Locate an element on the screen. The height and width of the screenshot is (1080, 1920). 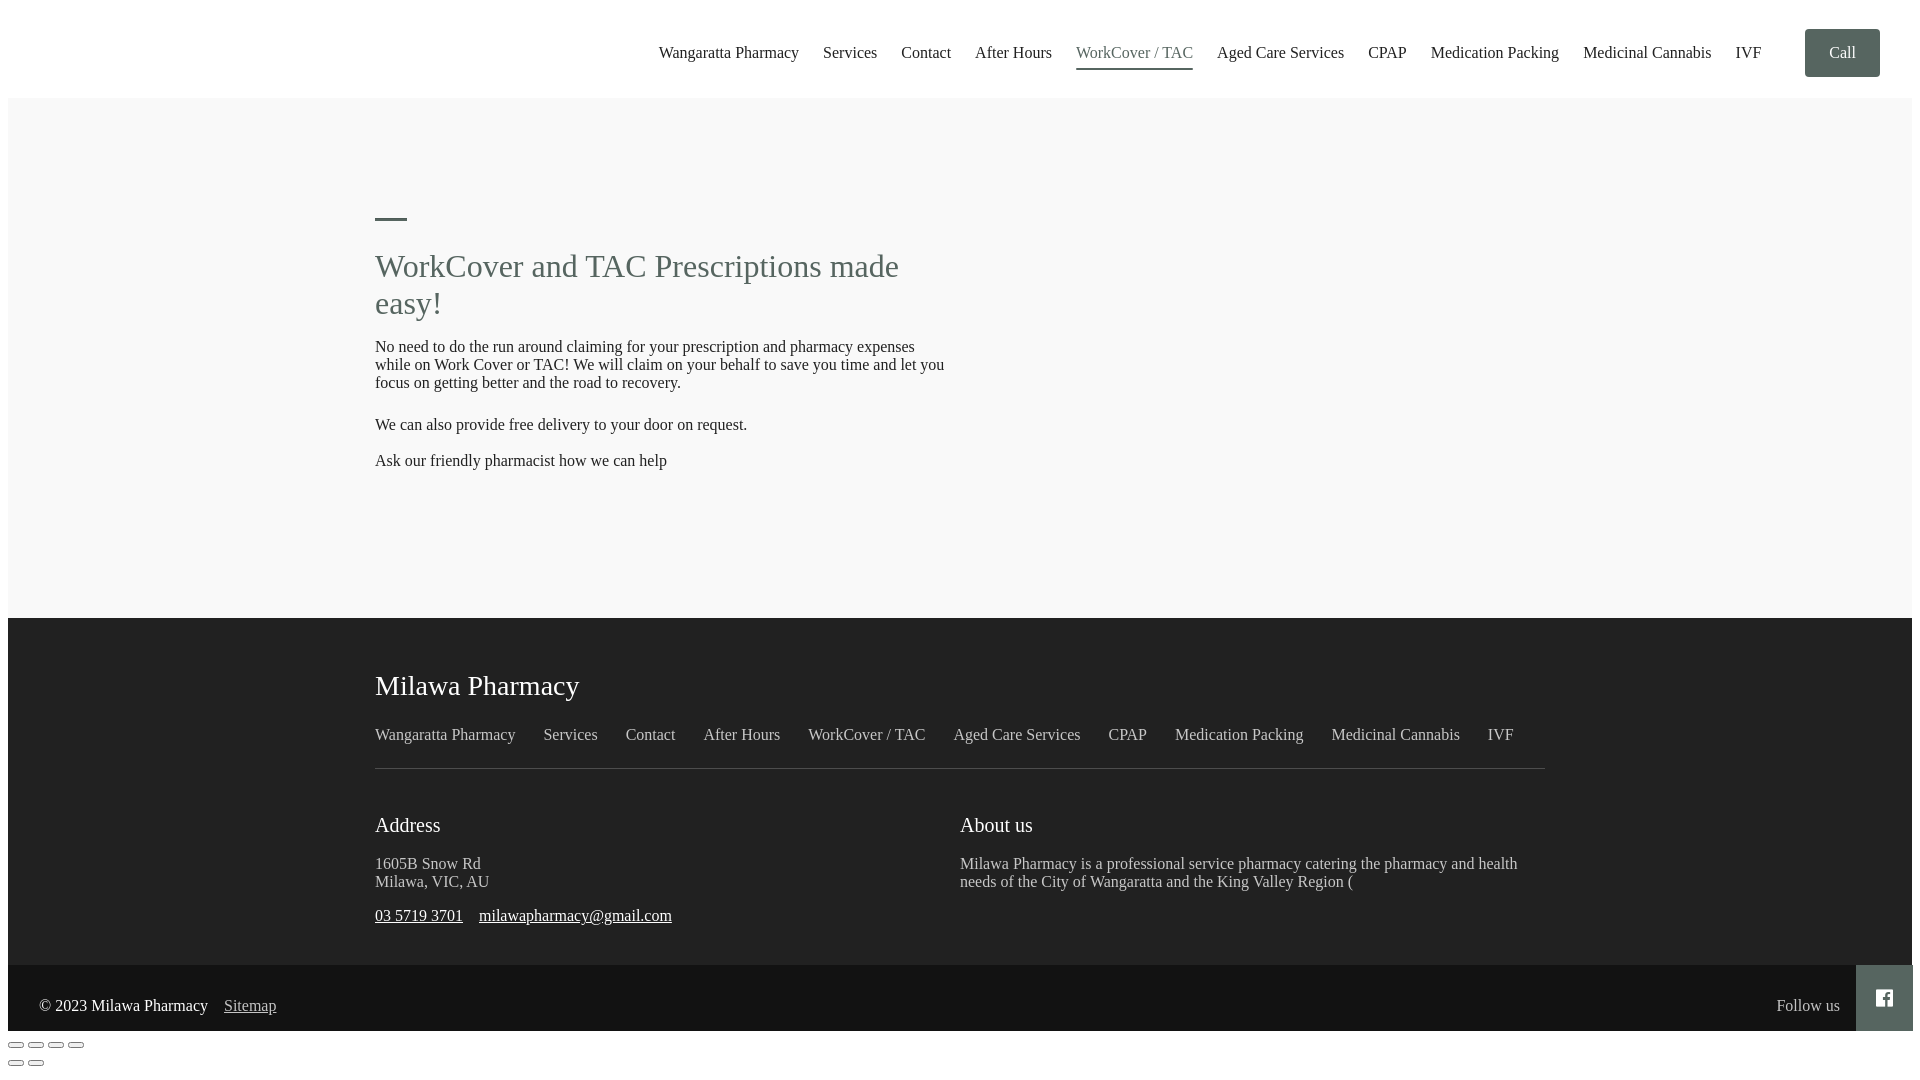
Wangaratta Pharmacy is located at coordinates (445, 734).